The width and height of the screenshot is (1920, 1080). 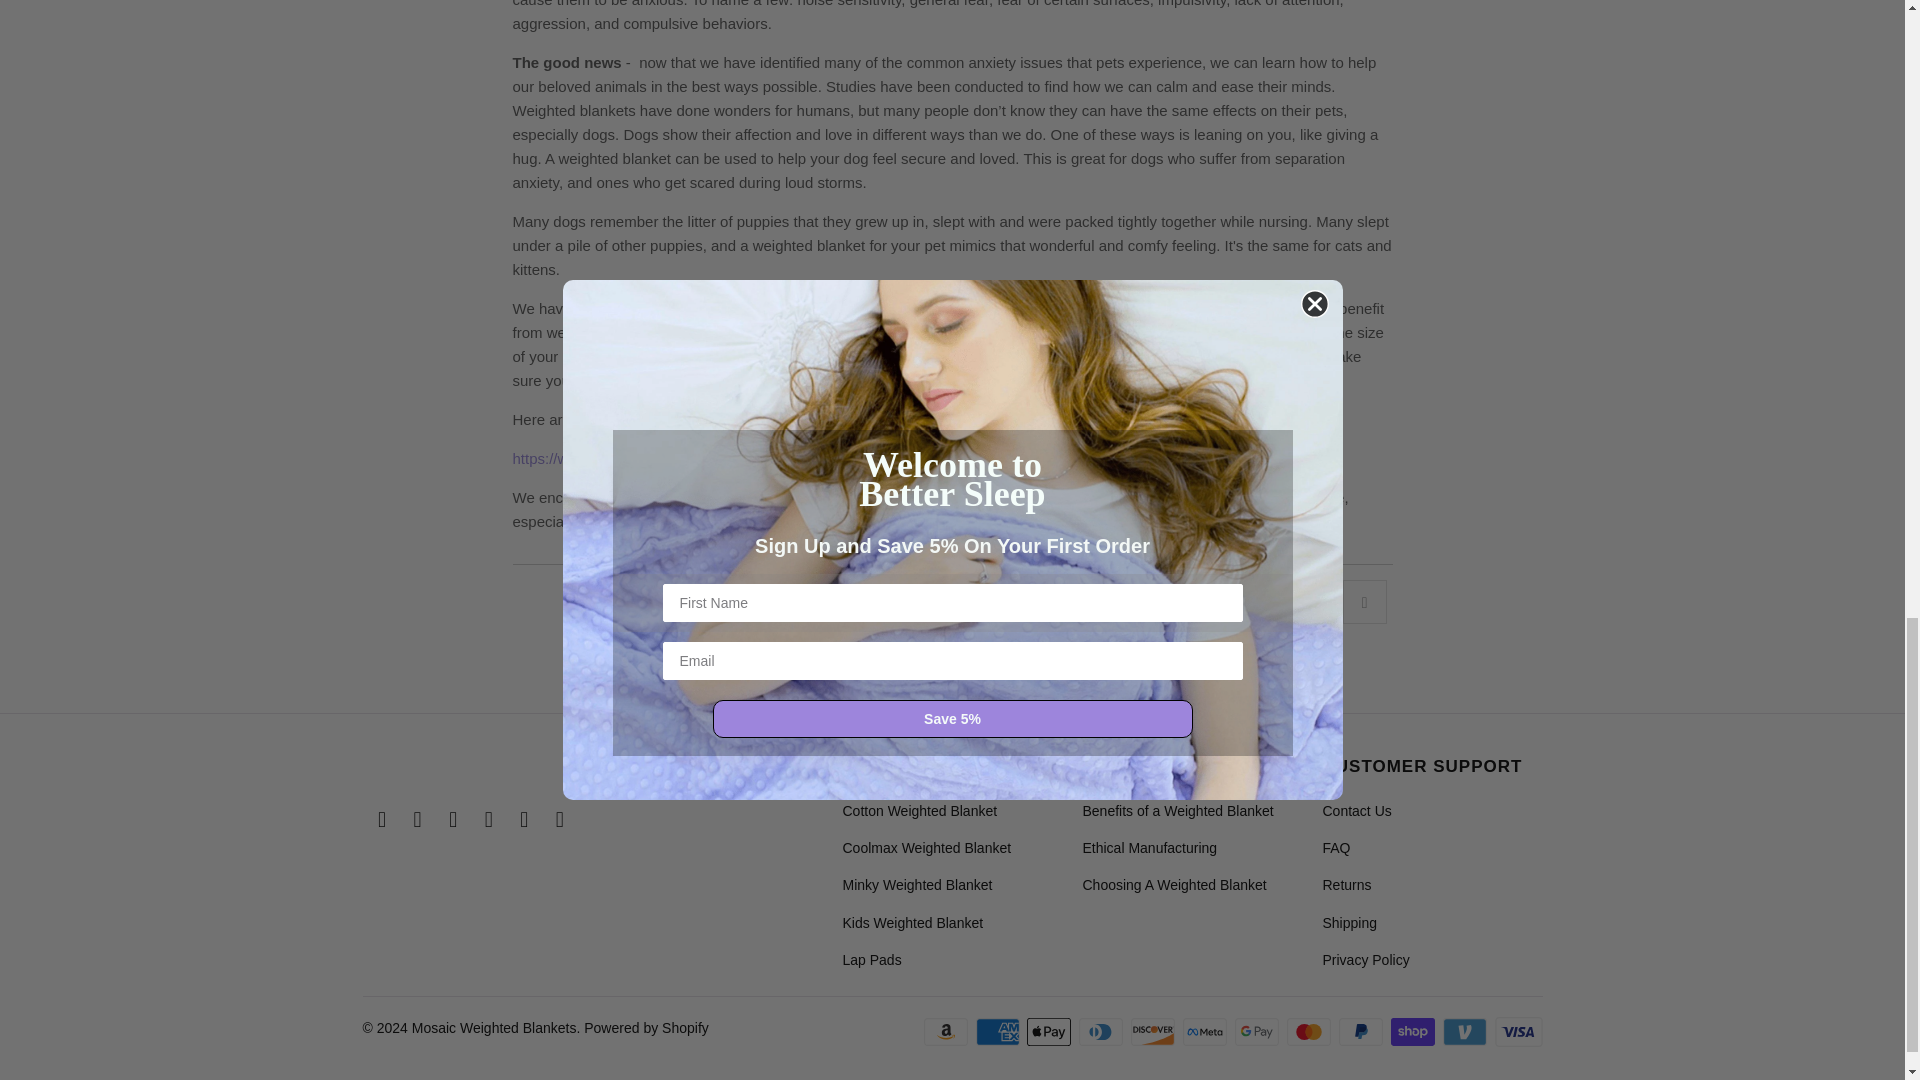 What do you see at coordinates (454, 819) in the screenshot?
I see `Mosaic Weighted Blankets on YouTube` at bounding box center [454, 819].